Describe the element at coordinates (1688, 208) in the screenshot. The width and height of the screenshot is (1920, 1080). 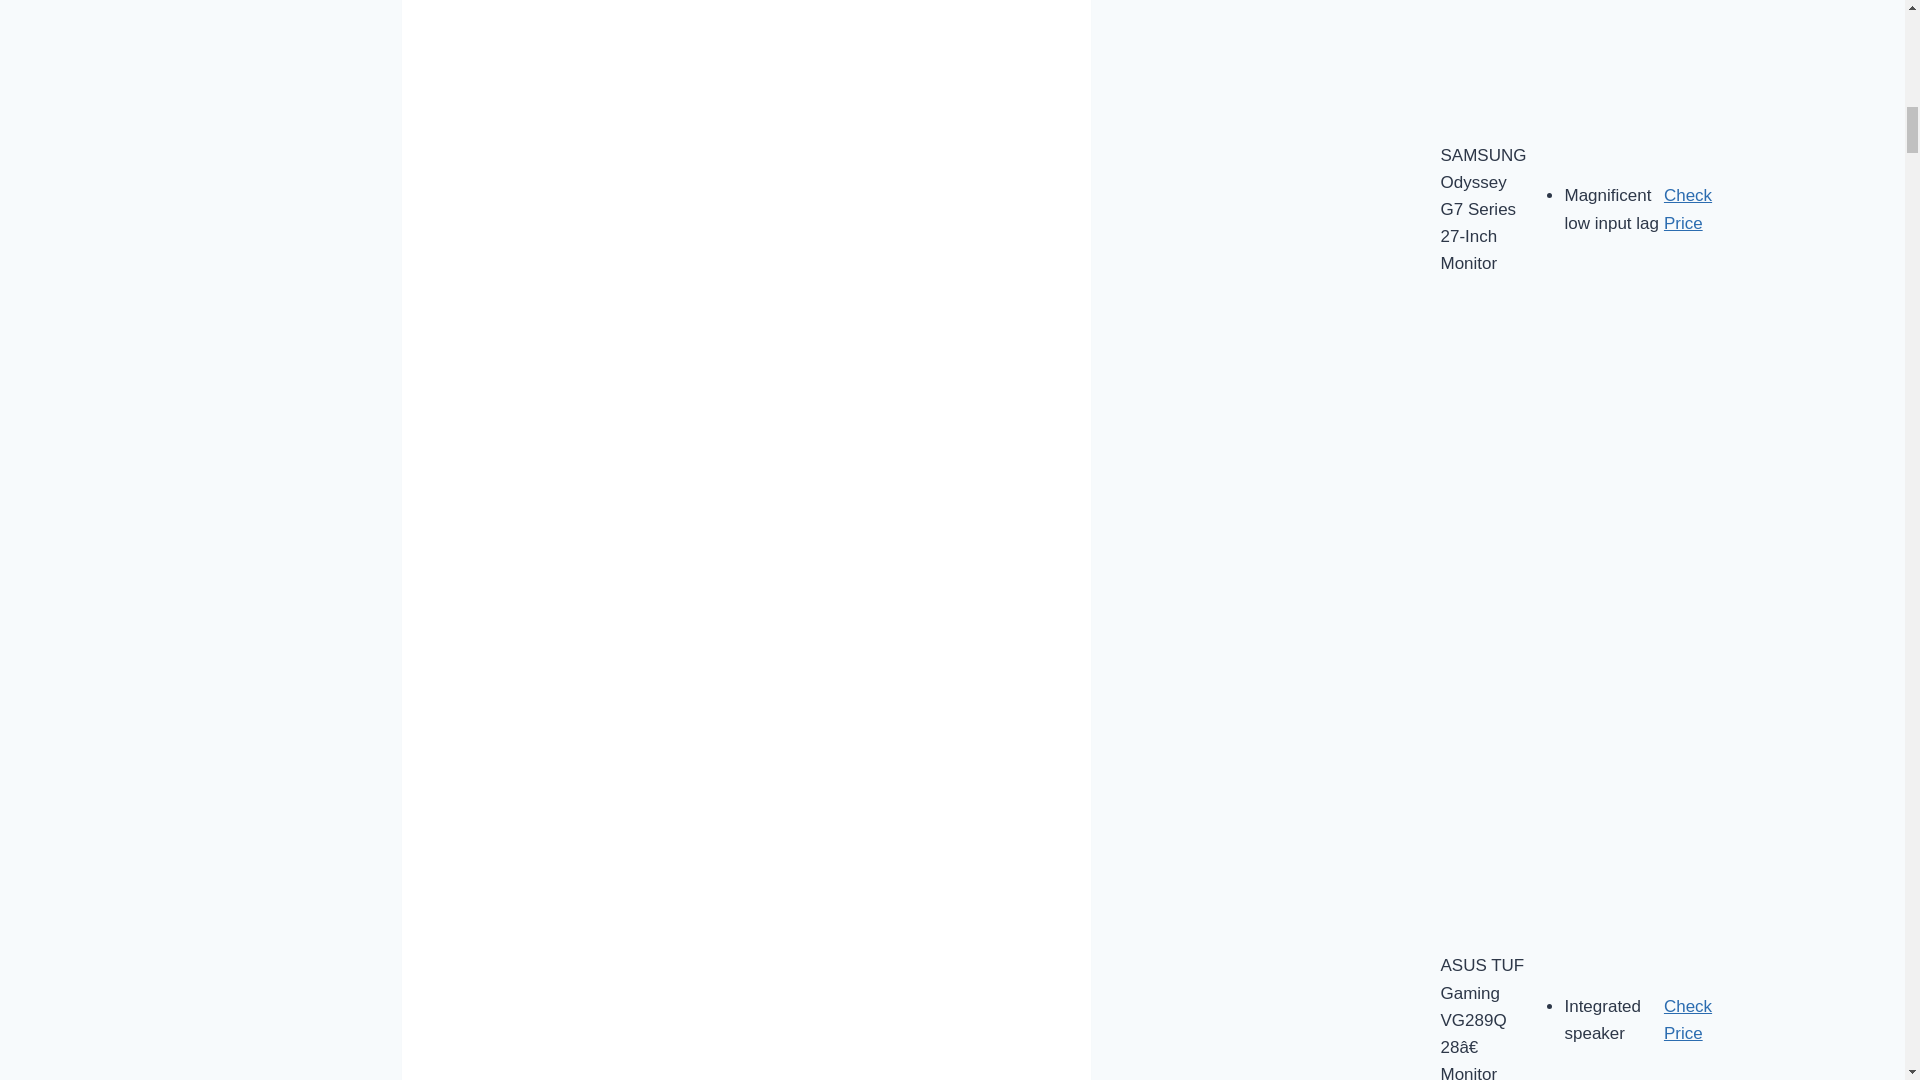
I see `Check Price` at that location.